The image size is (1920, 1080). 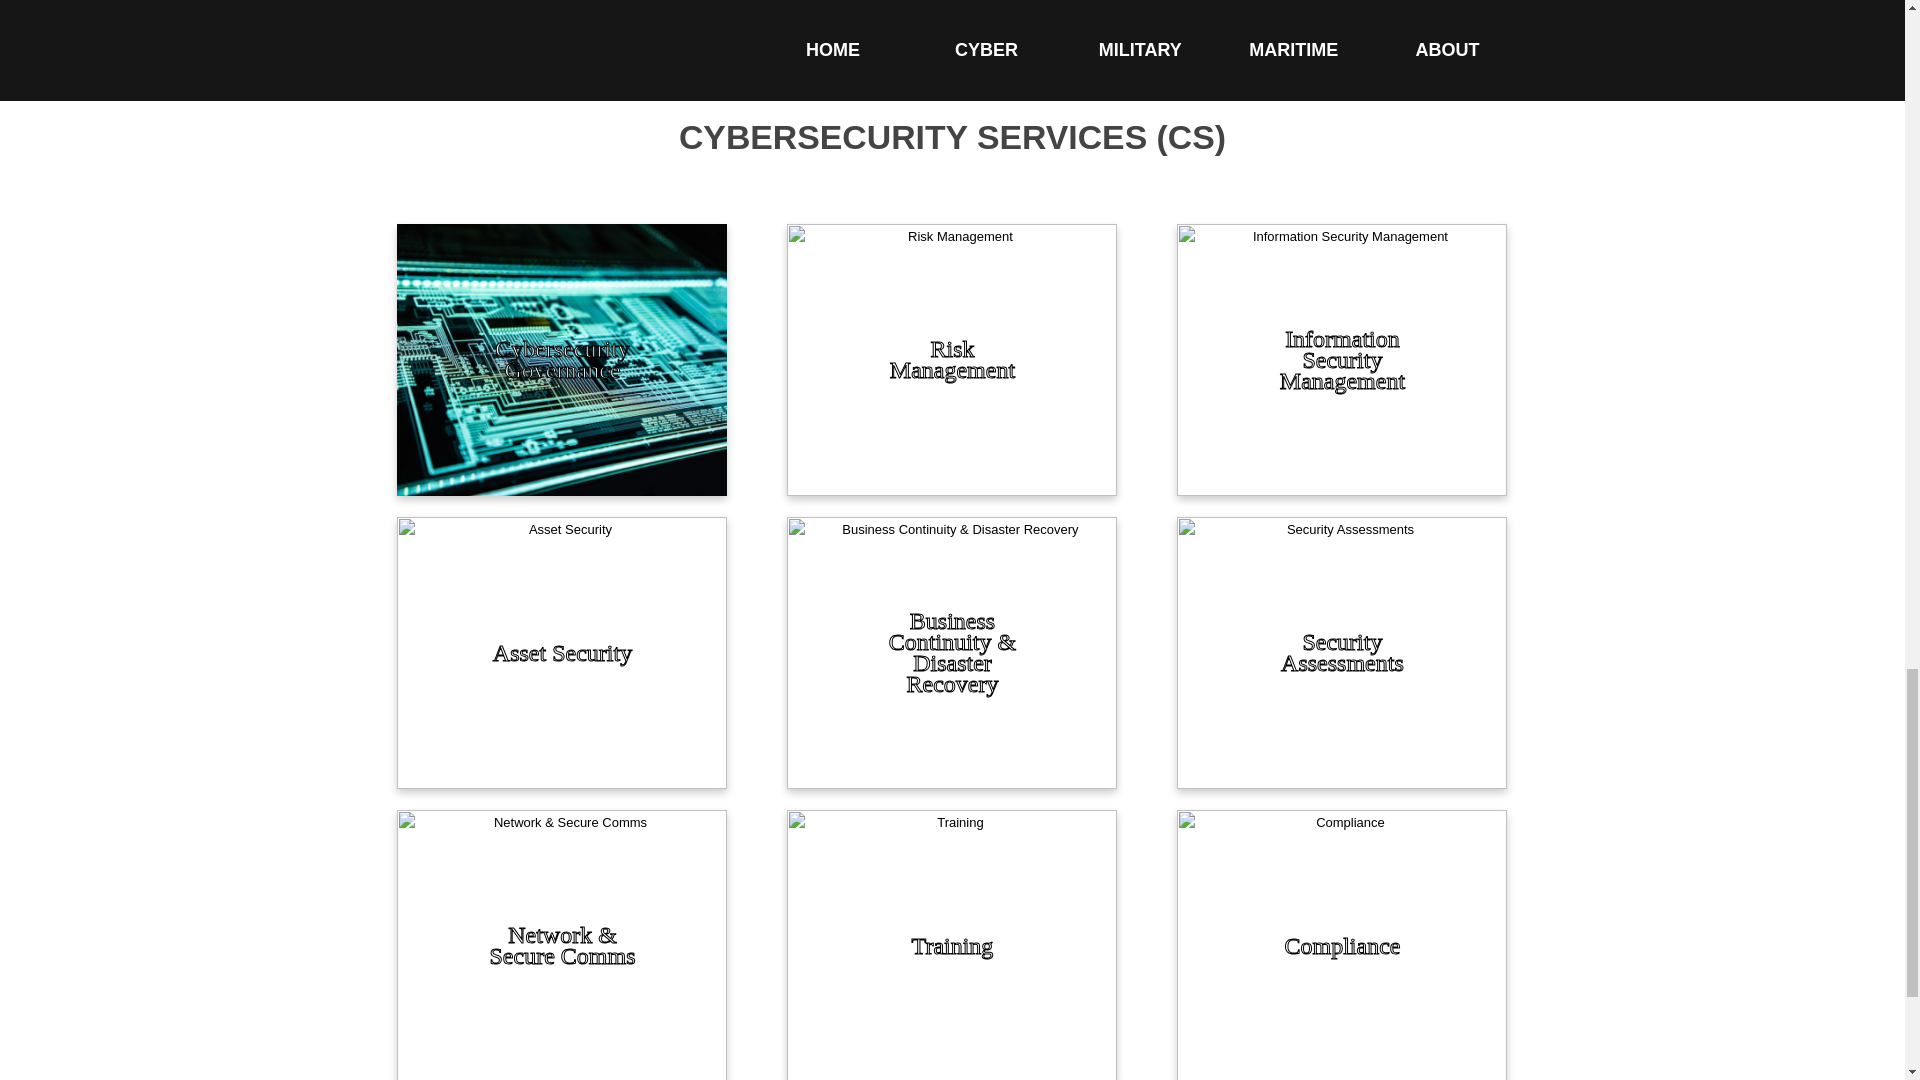 I want to click on Security Assessments, so click(x=1342, y=653).